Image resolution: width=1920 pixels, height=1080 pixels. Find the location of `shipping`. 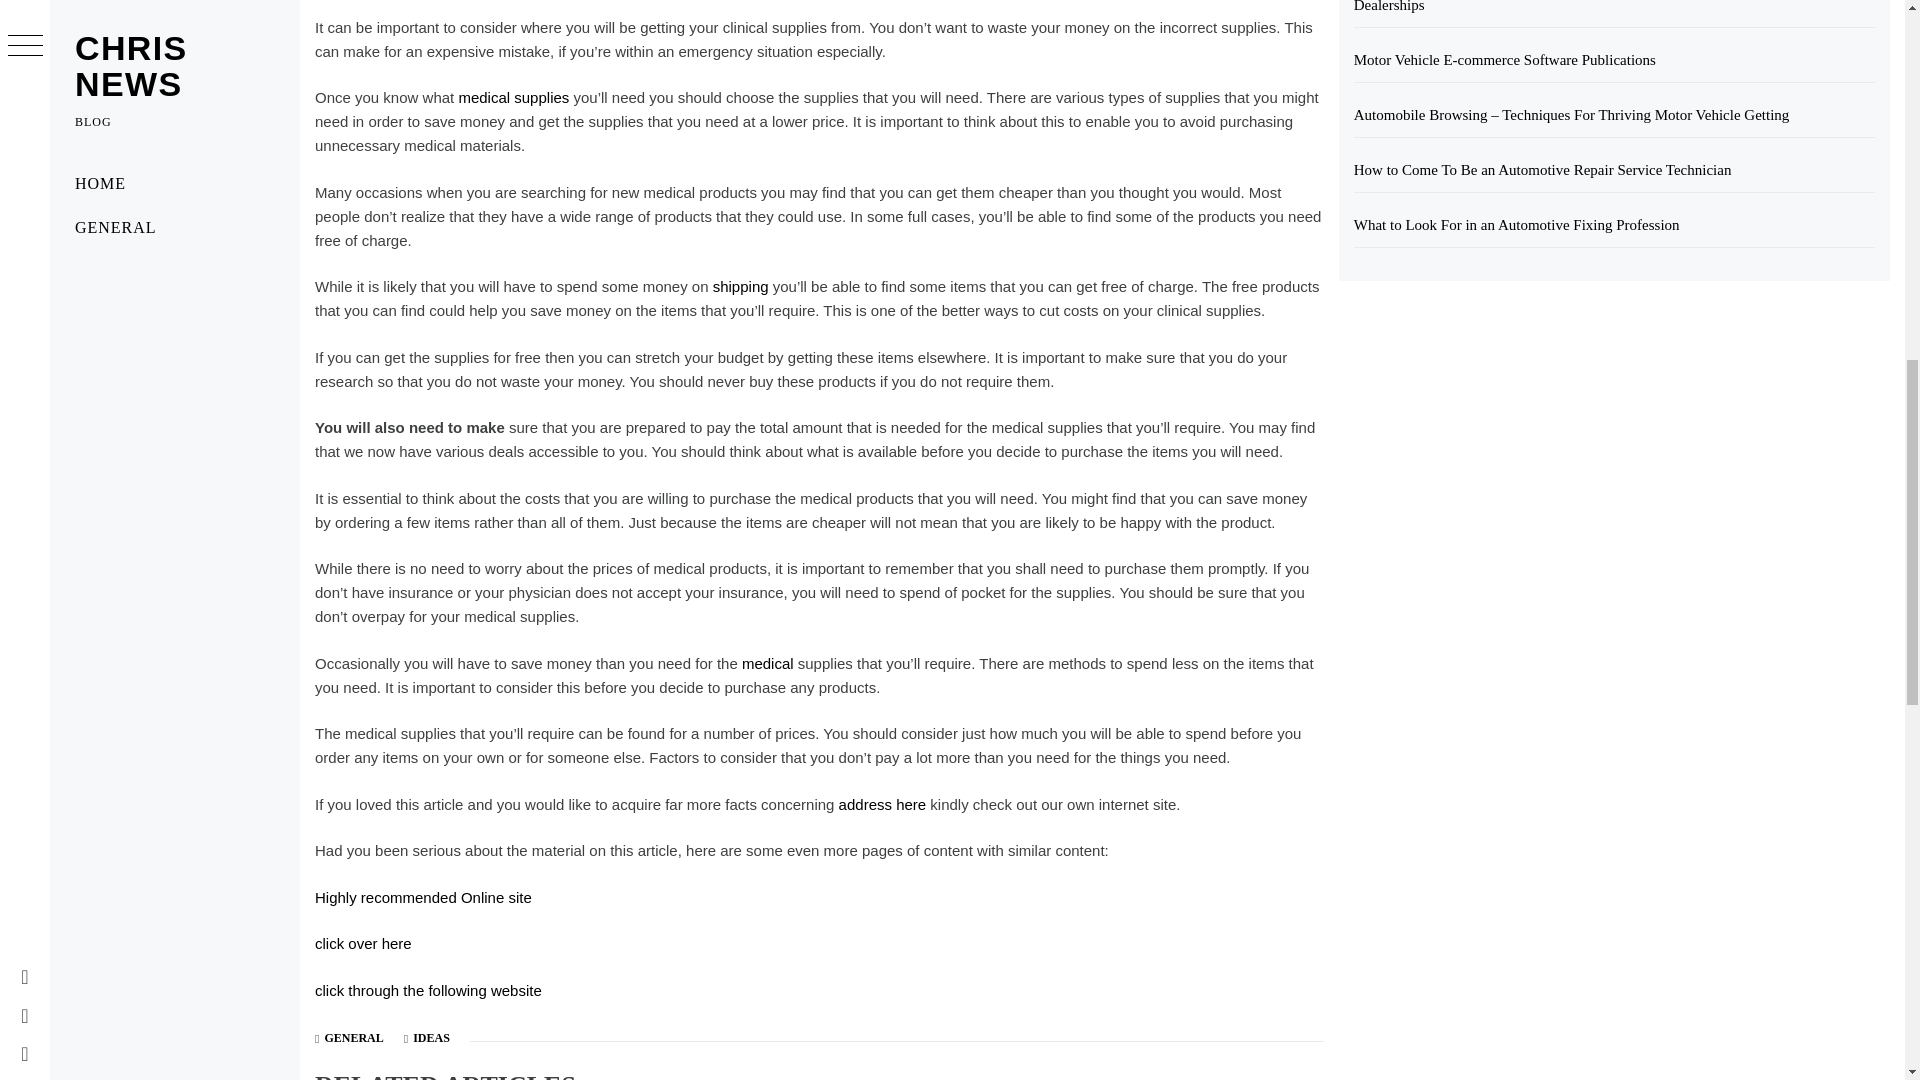

shipping is located at coordinates (740, 286).